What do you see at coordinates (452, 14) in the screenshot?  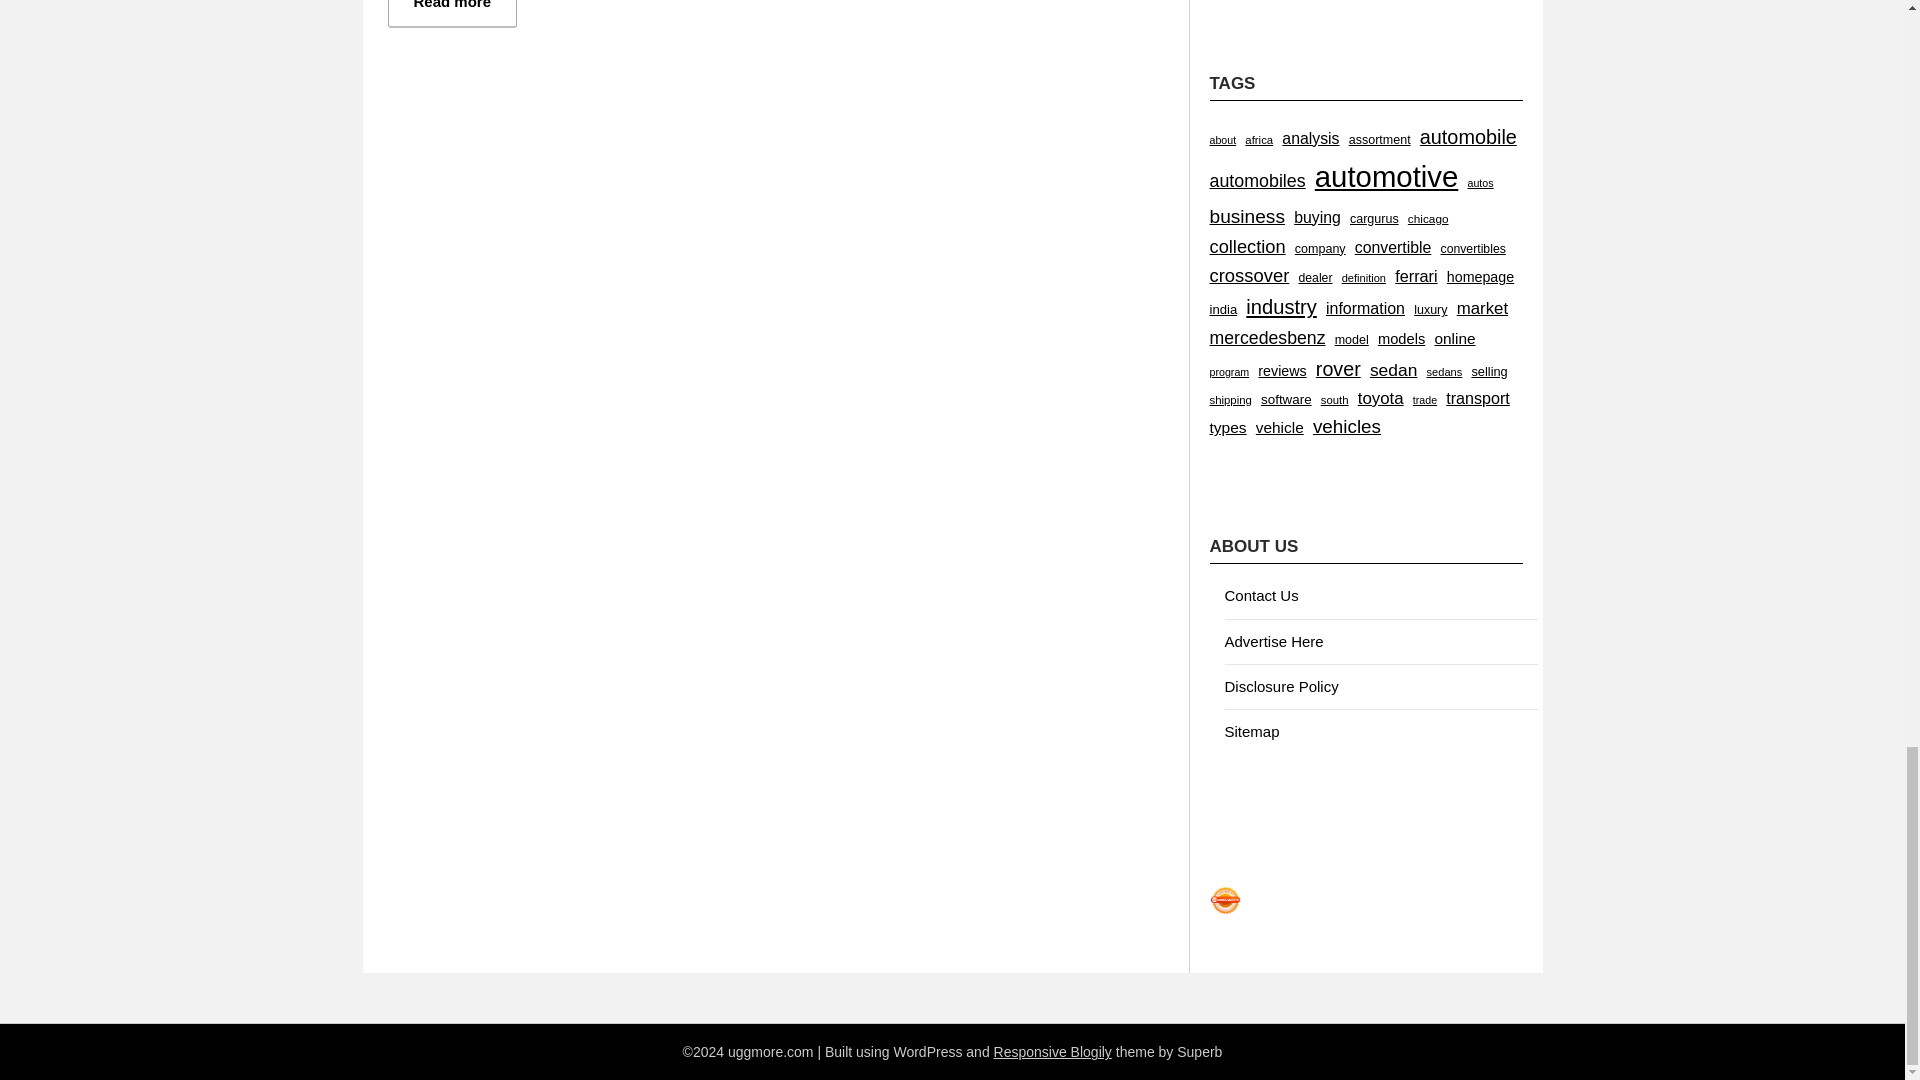 I see `Read more` at bounding box center [452, 14].